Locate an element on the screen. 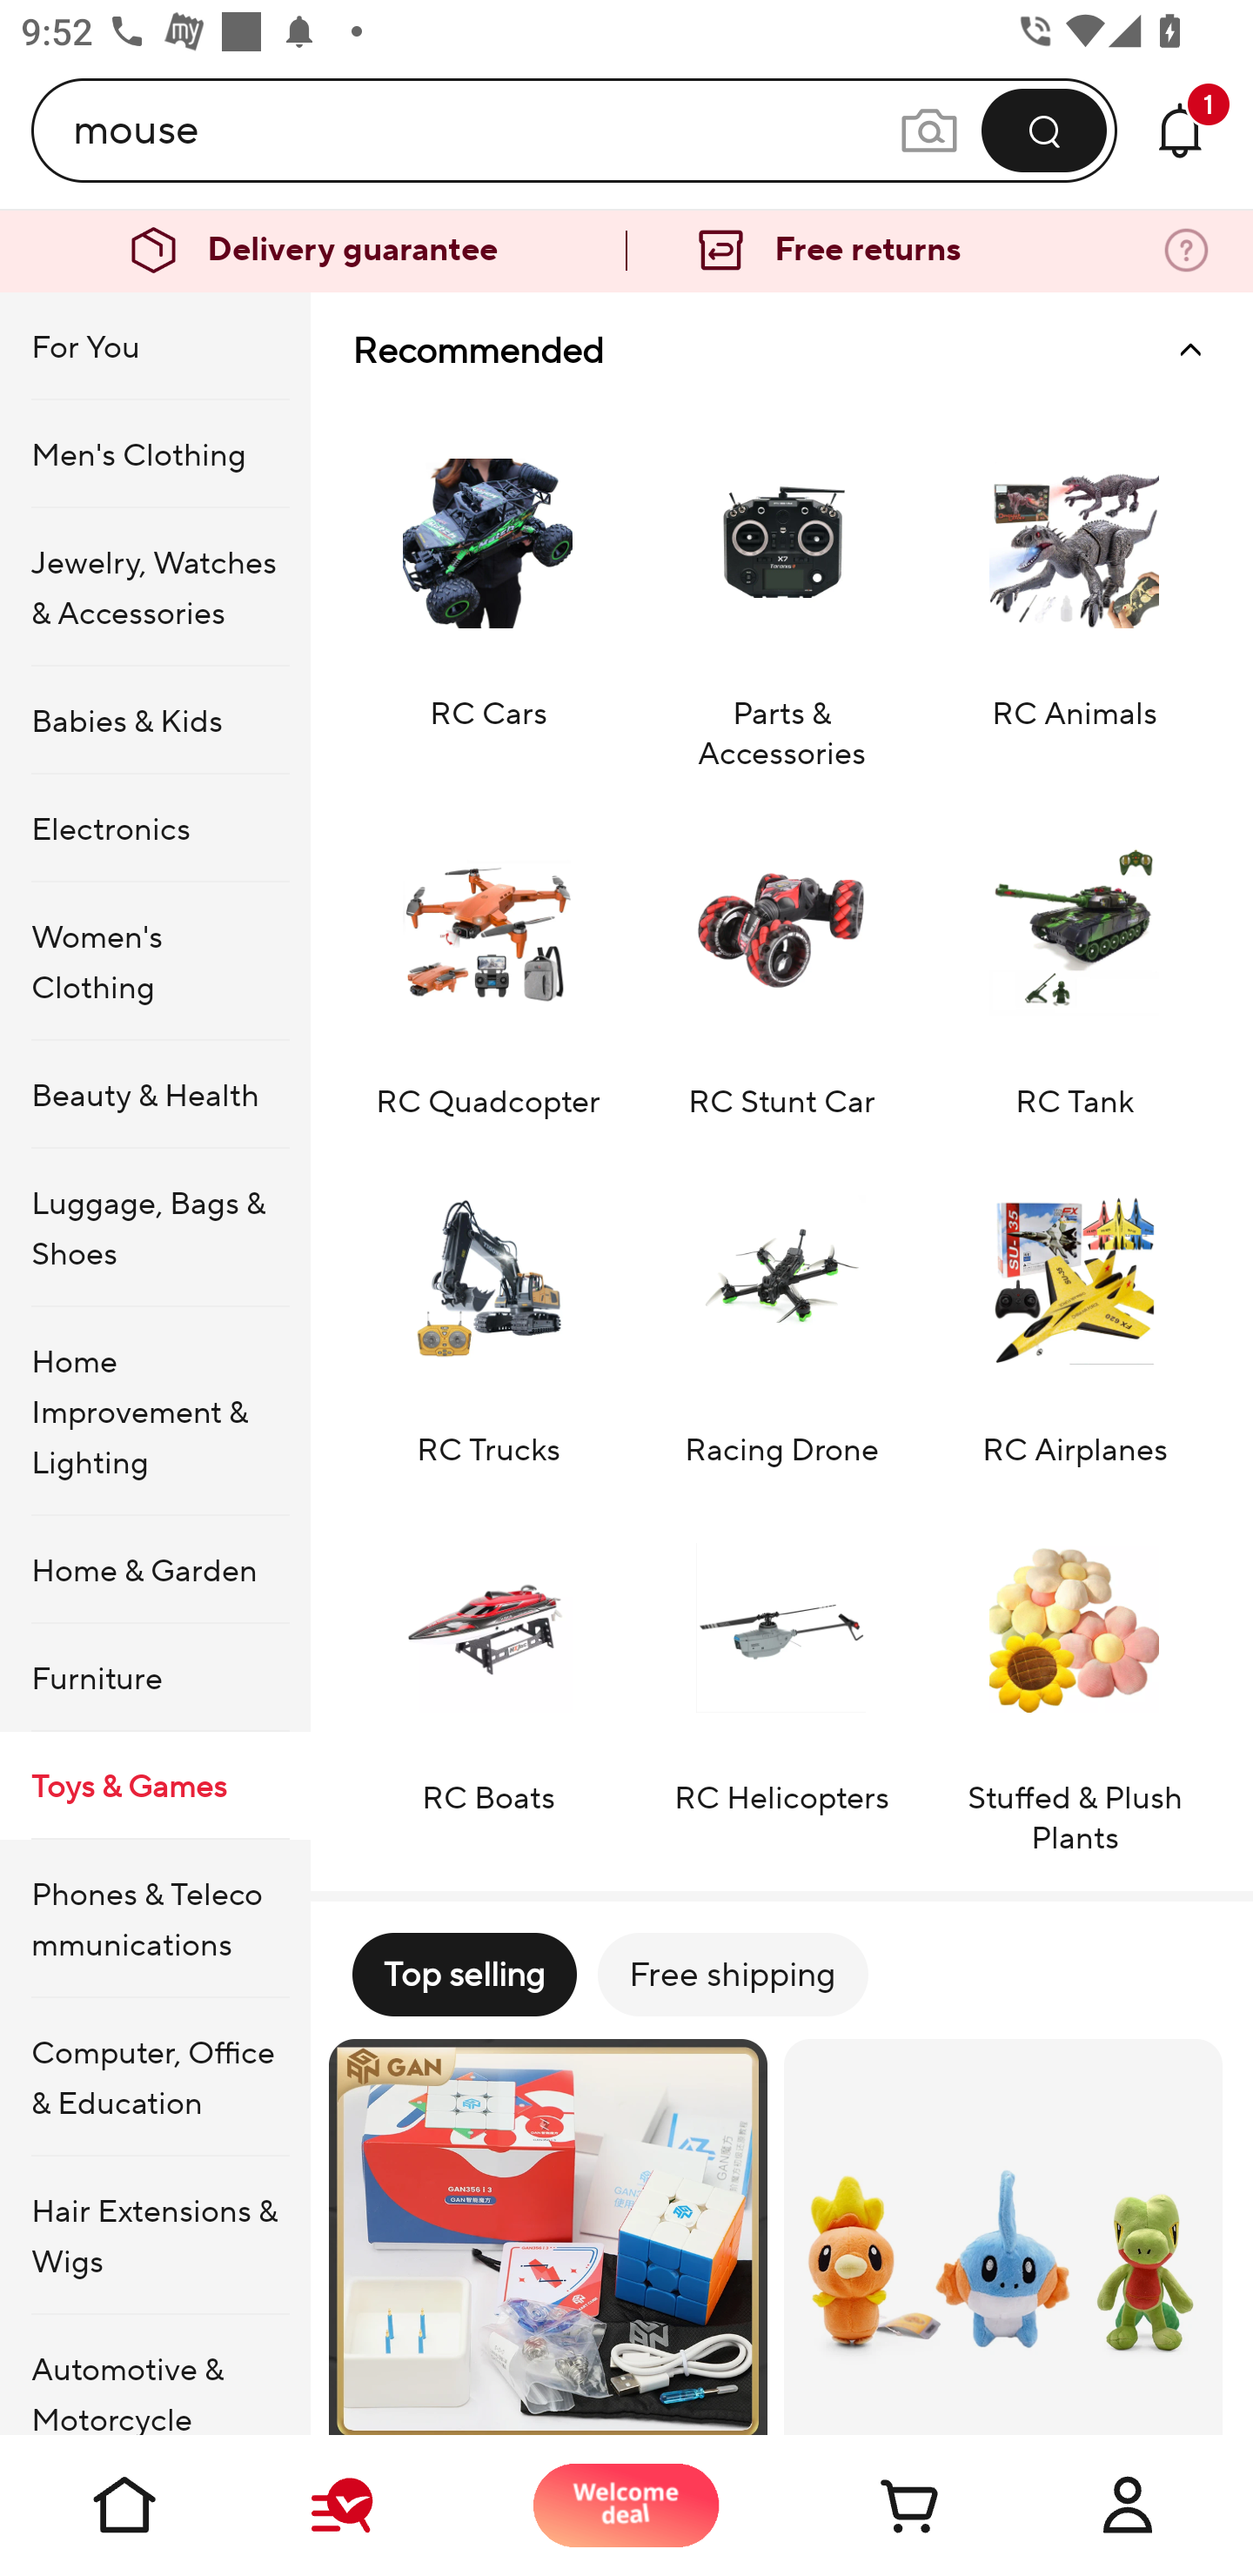 This screenshot has width=1253, height=2576. RC Animals is located at coordinates (1074, 590).